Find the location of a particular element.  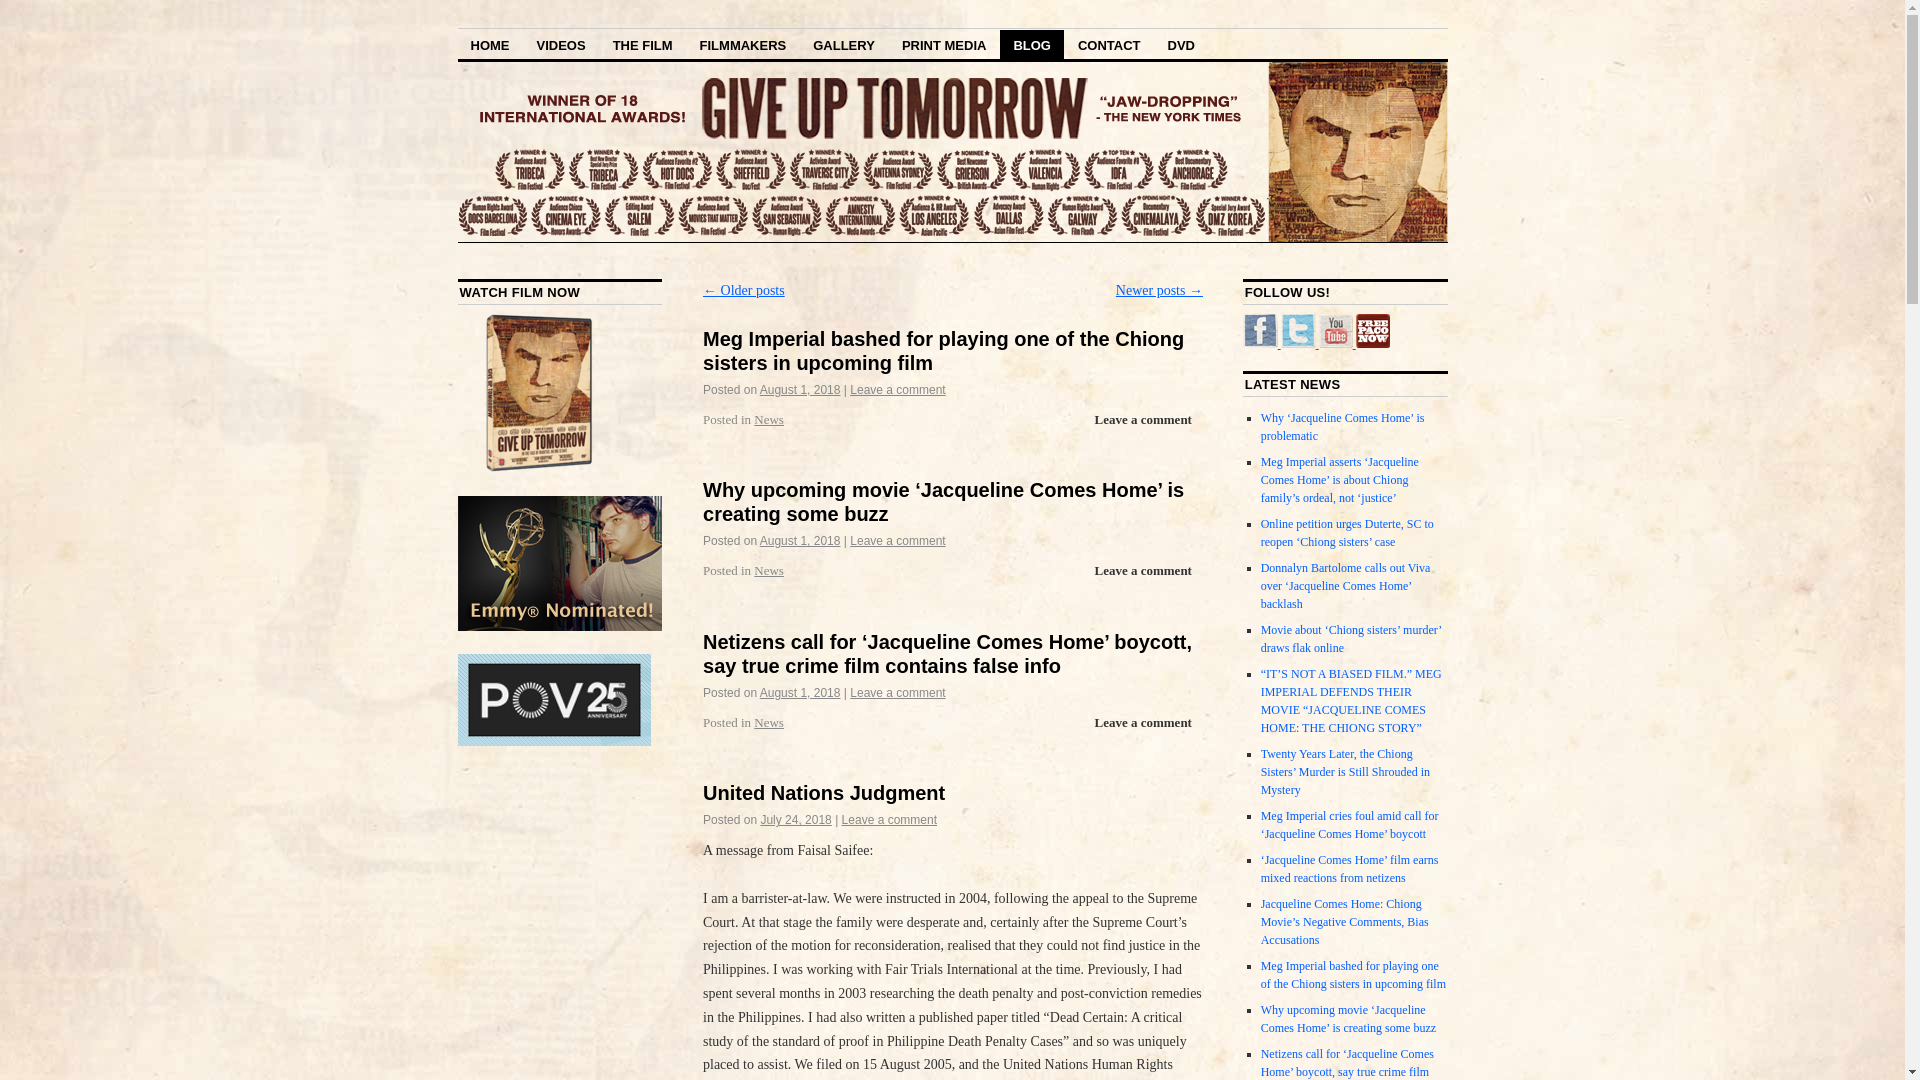

VIDEOS is located at coordinates (562, 44).